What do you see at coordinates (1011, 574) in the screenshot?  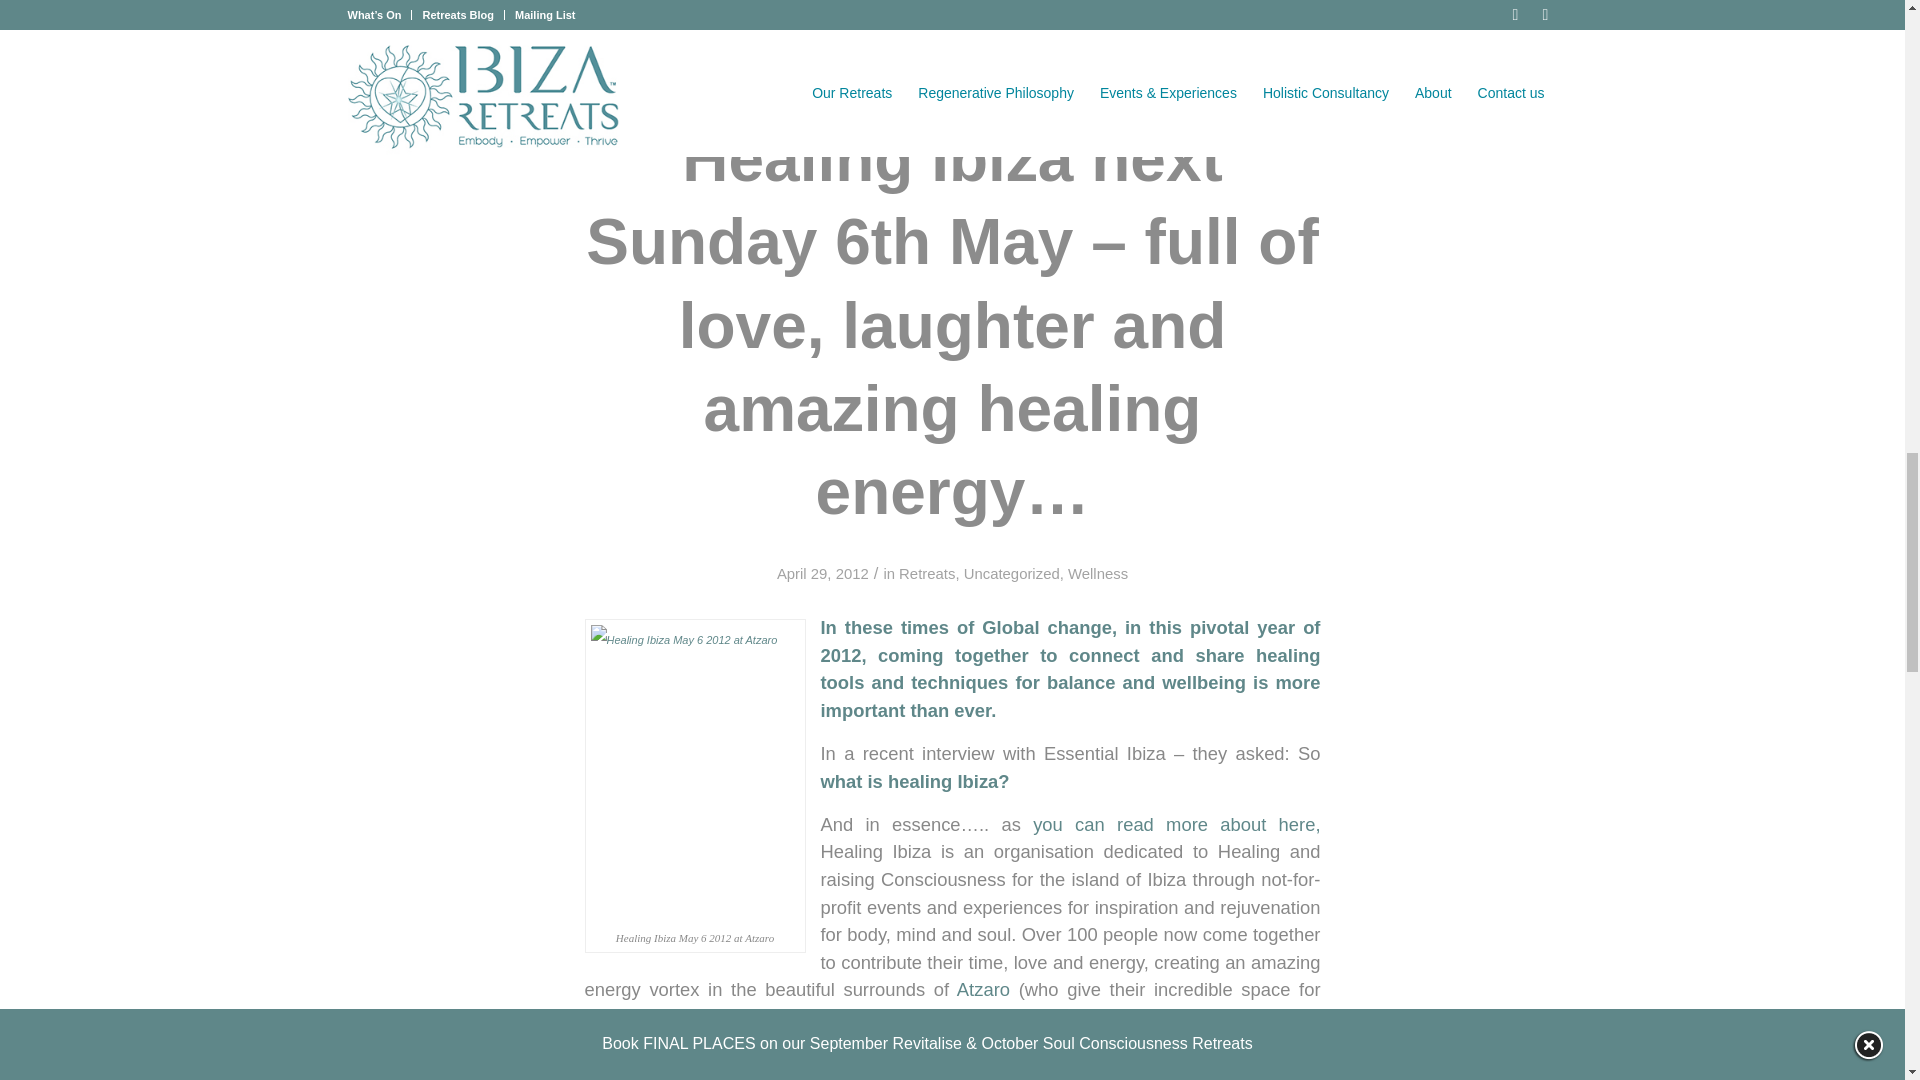 I see `Uncategorized` at bounding box center [1011, 574].